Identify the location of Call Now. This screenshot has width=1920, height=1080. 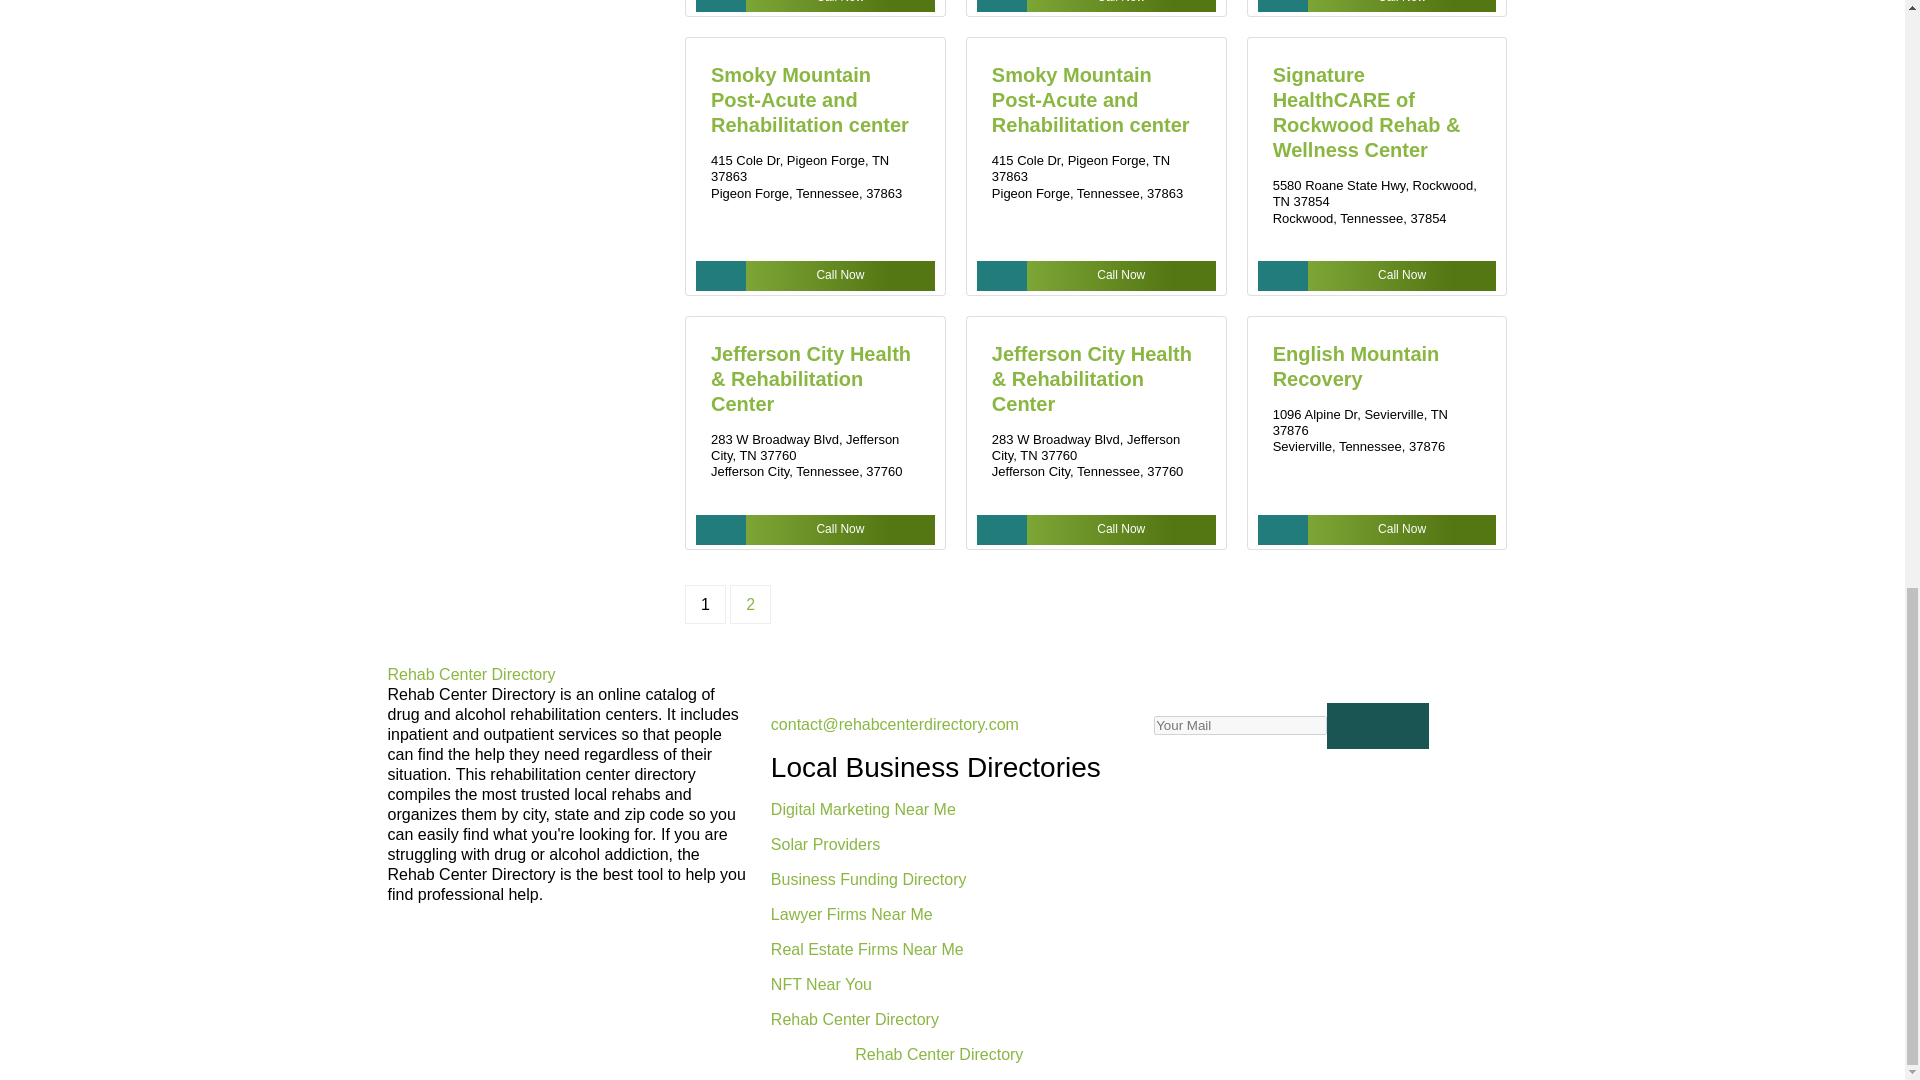
(1096, 6).